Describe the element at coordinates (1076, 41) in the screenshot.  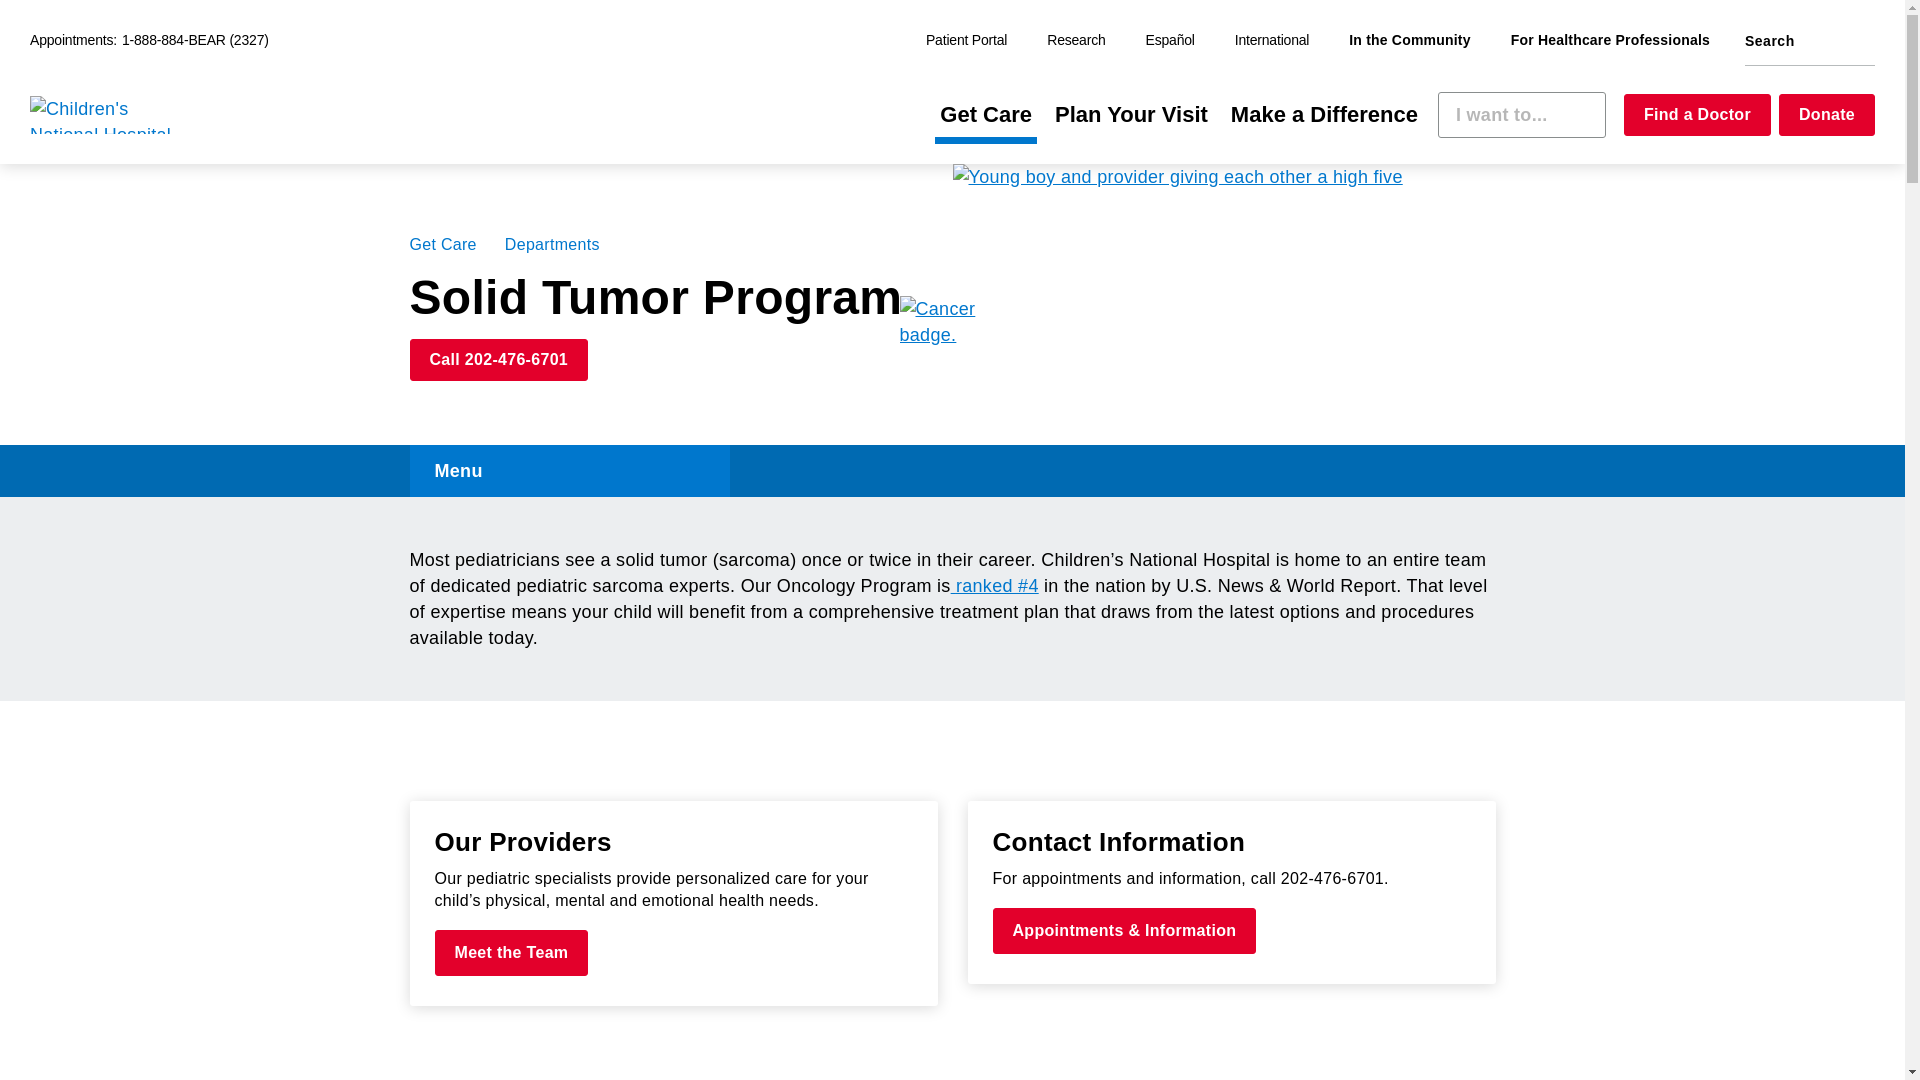
I see `Research` at that location.